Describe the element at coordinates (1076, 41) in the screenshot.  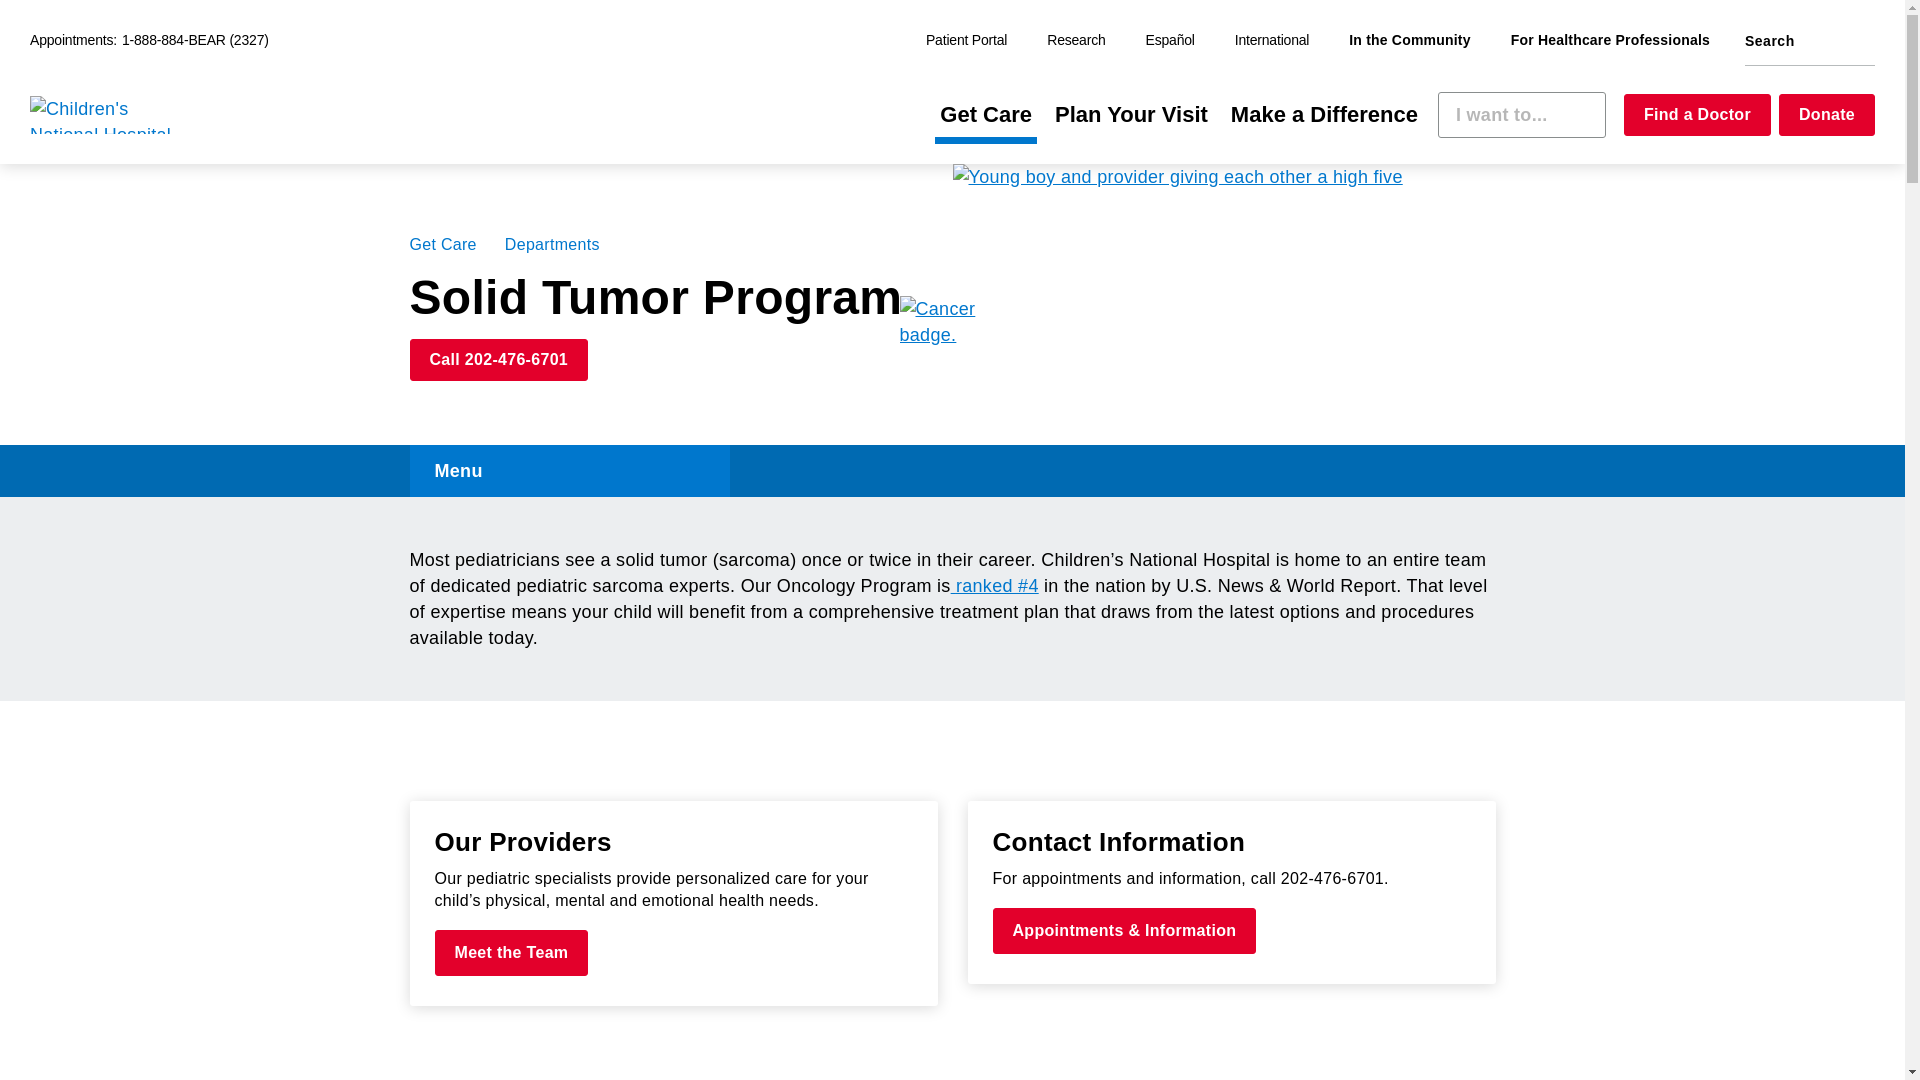
I see `Research` at that location.